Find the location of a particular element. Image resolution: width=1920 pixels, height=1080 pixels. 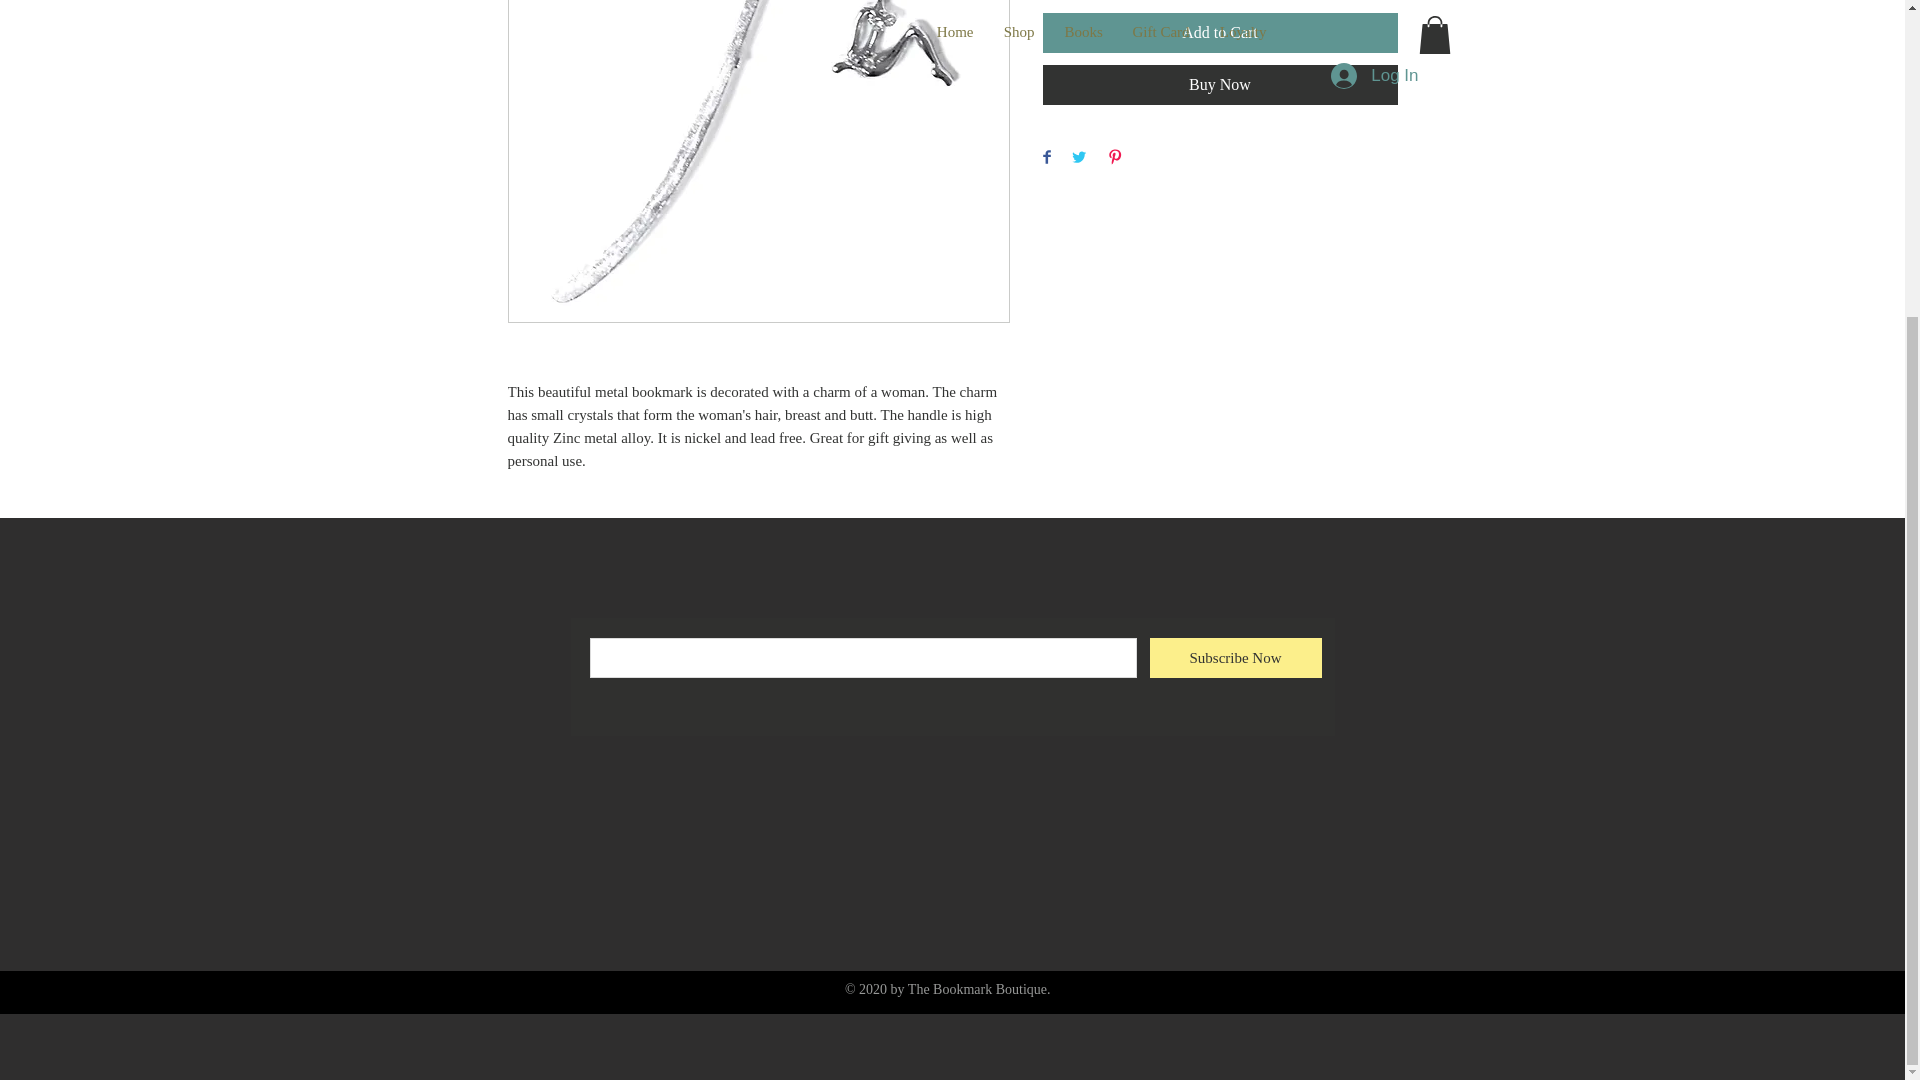

Buy Now is located at coordinates (1220, 84).